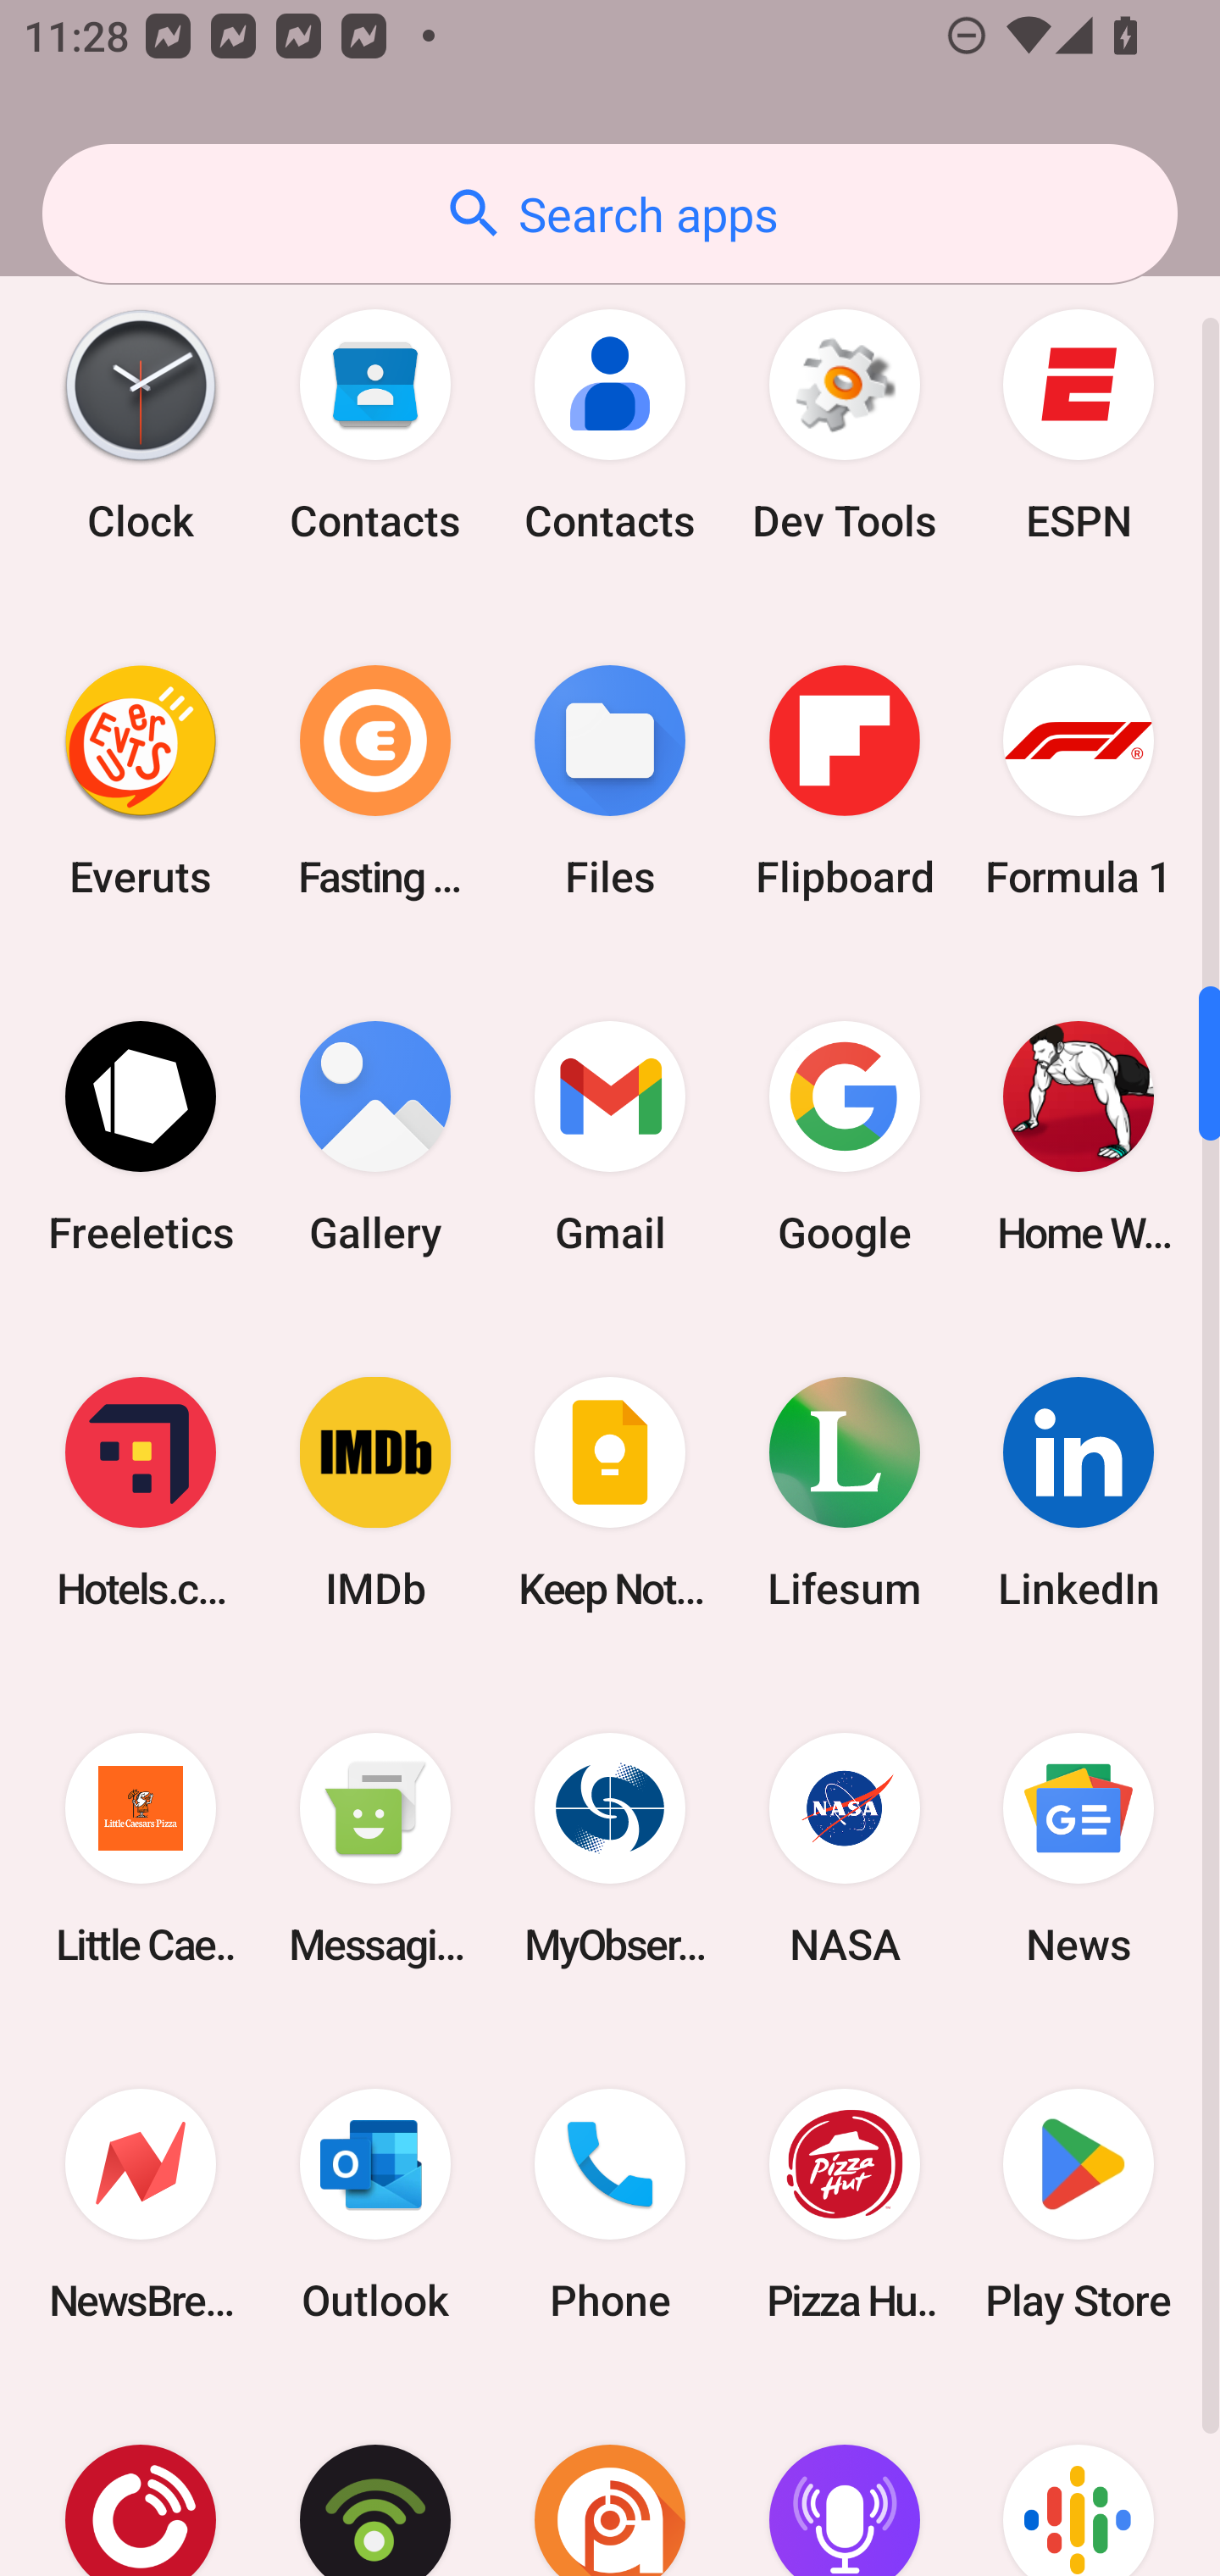  What do you see at coordinates (1079, 1137) in the screenshot?
I see `Home Workout` at bounding box center [1079, 1137].